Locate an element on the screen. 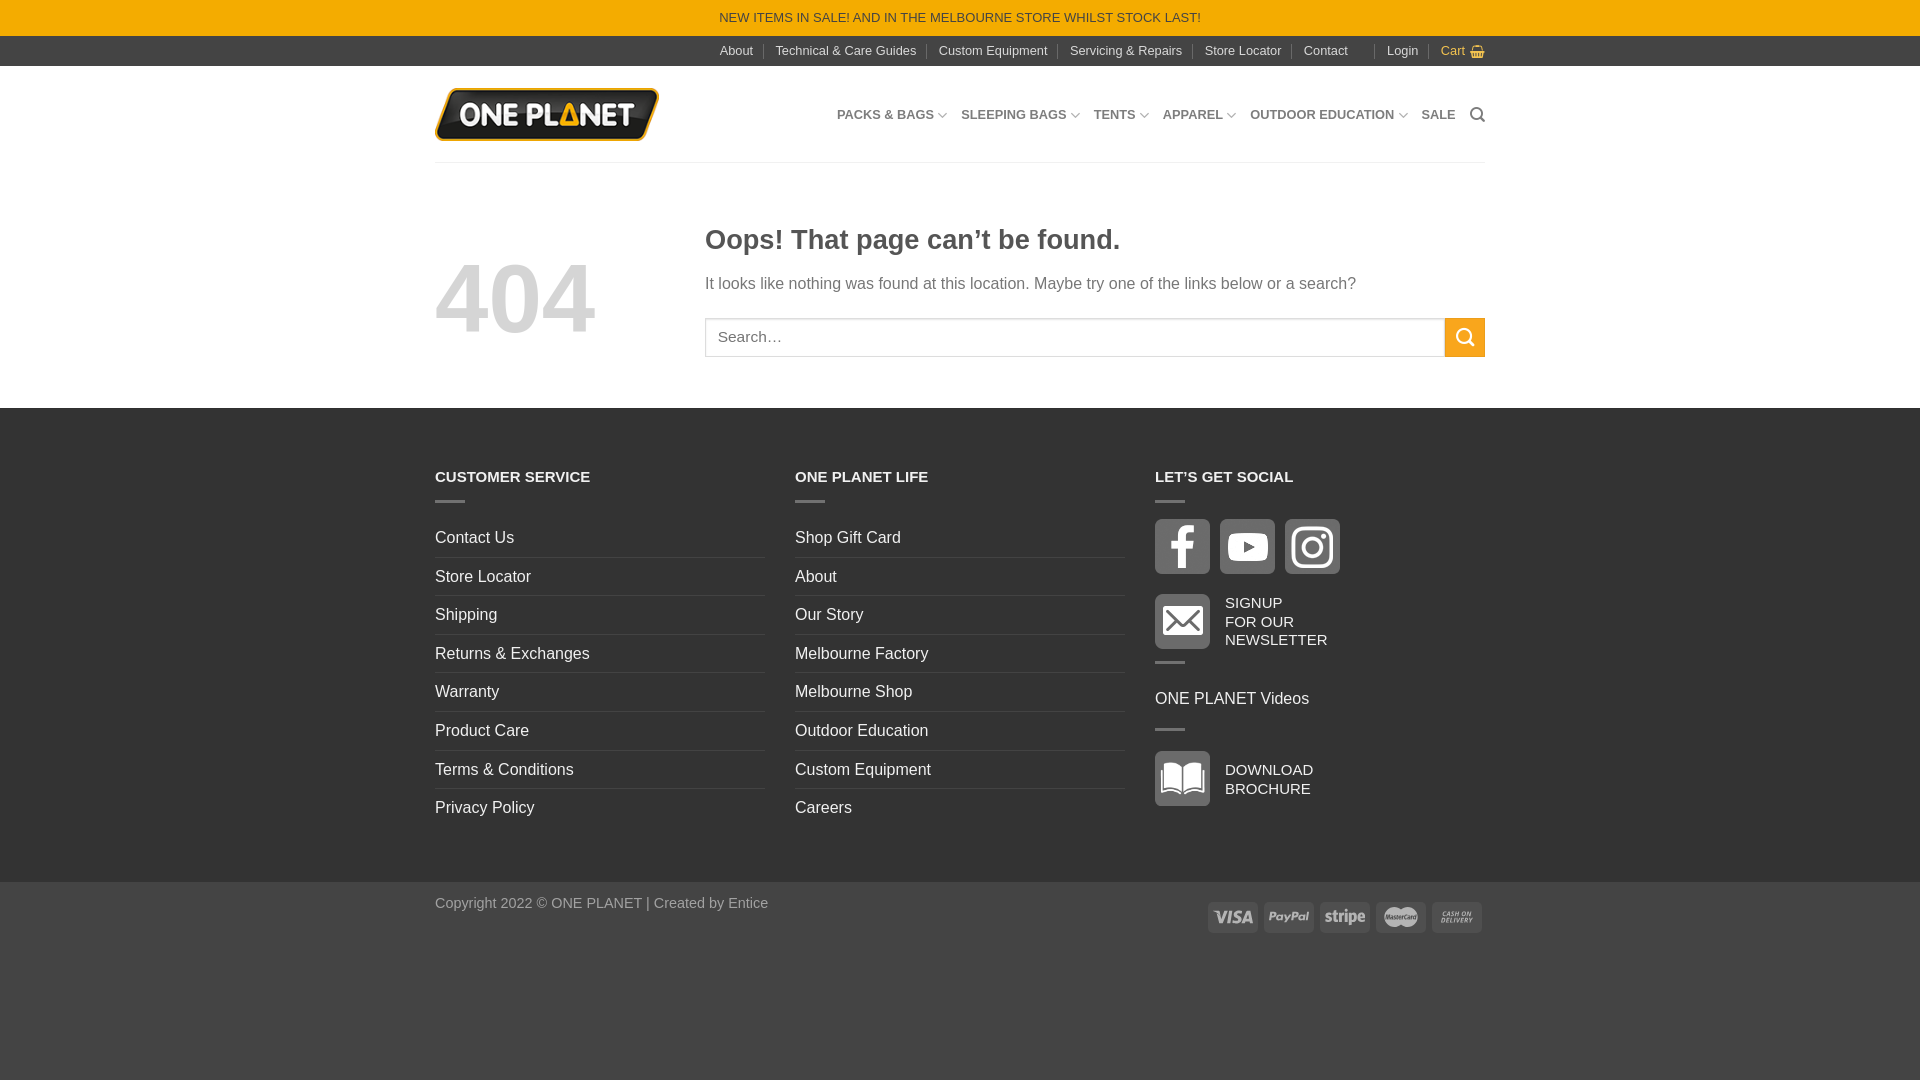  Our Story is located at coordinates (829, 615).